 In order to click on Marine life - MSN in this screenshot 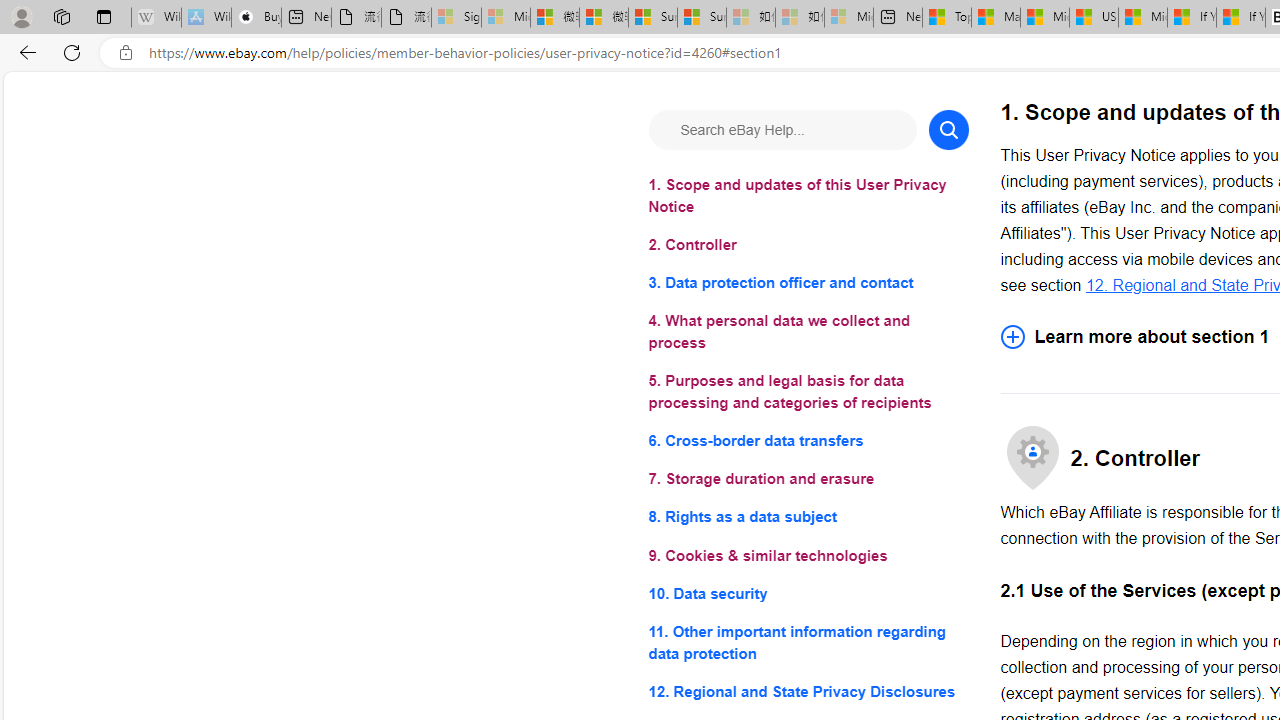, I will do `click(996, 18)`.